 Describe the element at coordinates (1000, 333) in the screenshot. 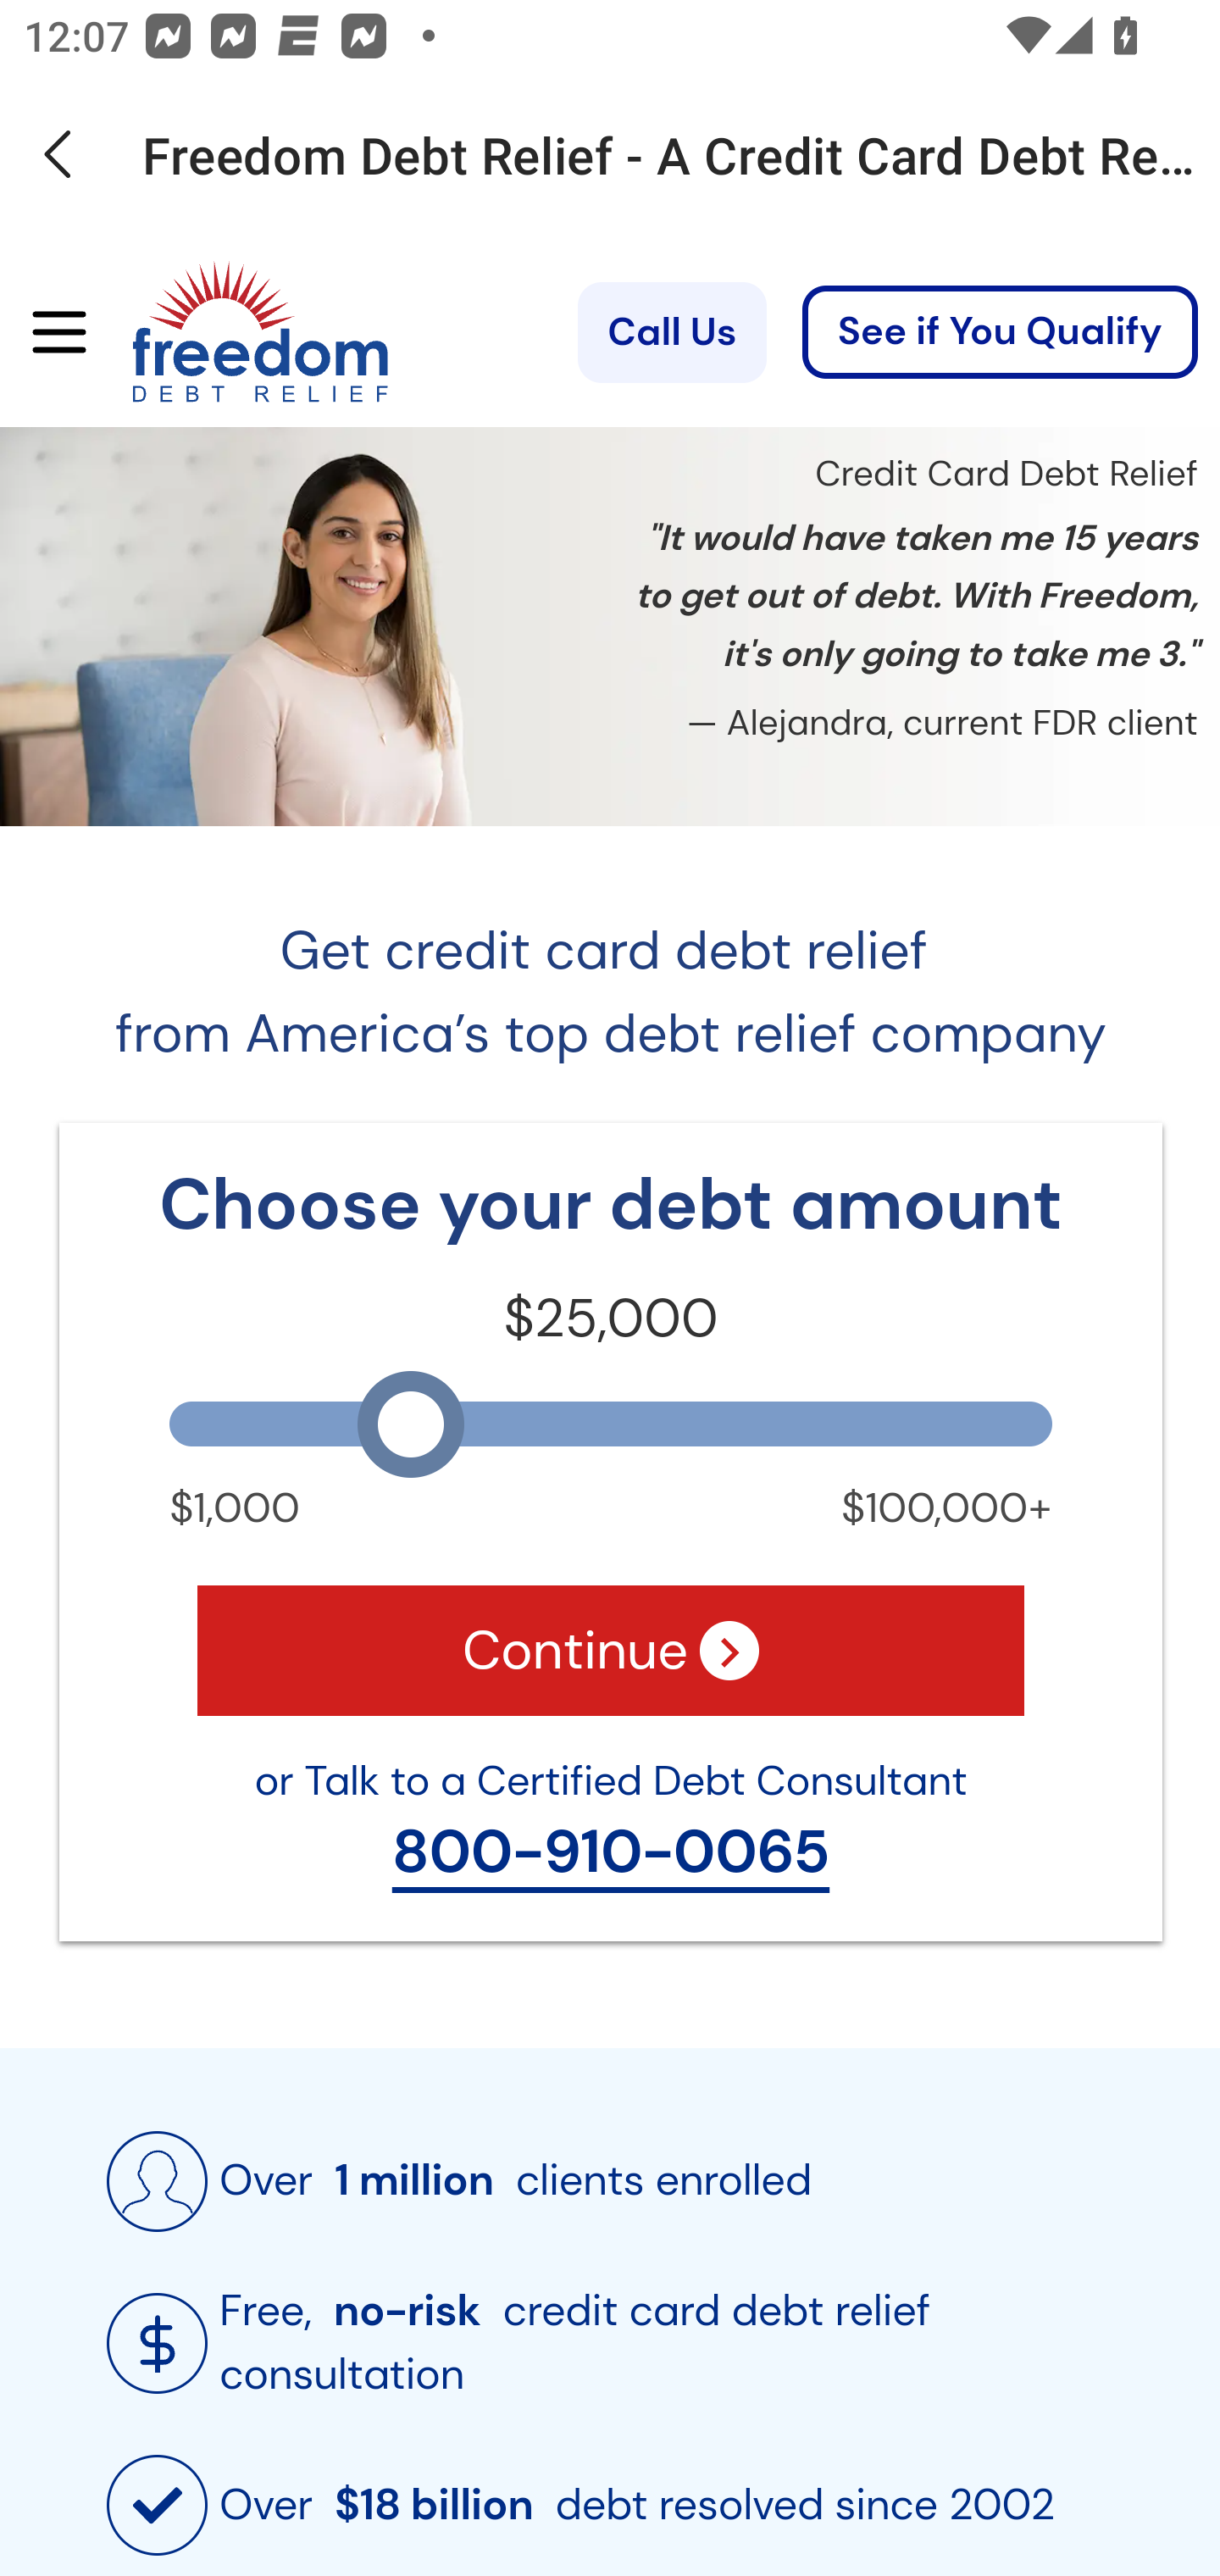

I see `See if You Qualify` at that location.